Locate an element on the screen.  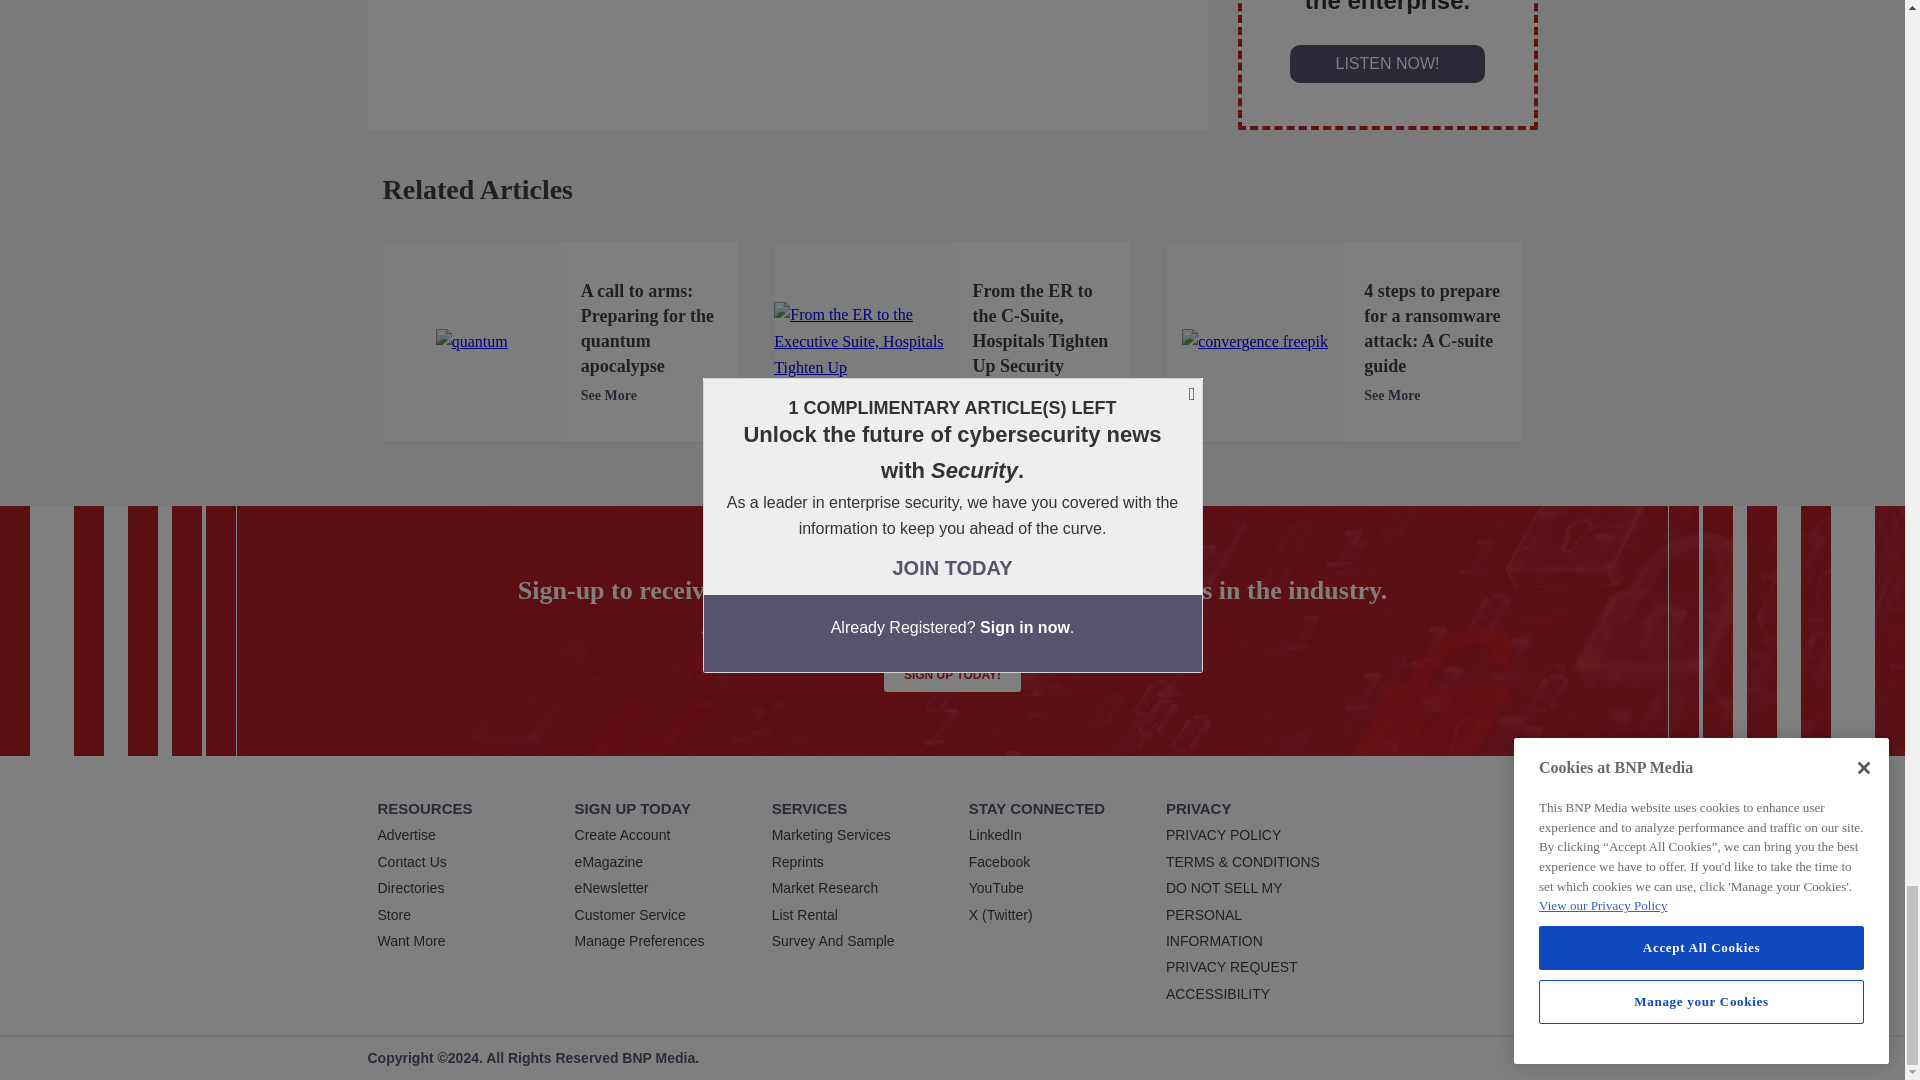
cyber-security-freepik.jpg is located at coordinates (1255, 342).